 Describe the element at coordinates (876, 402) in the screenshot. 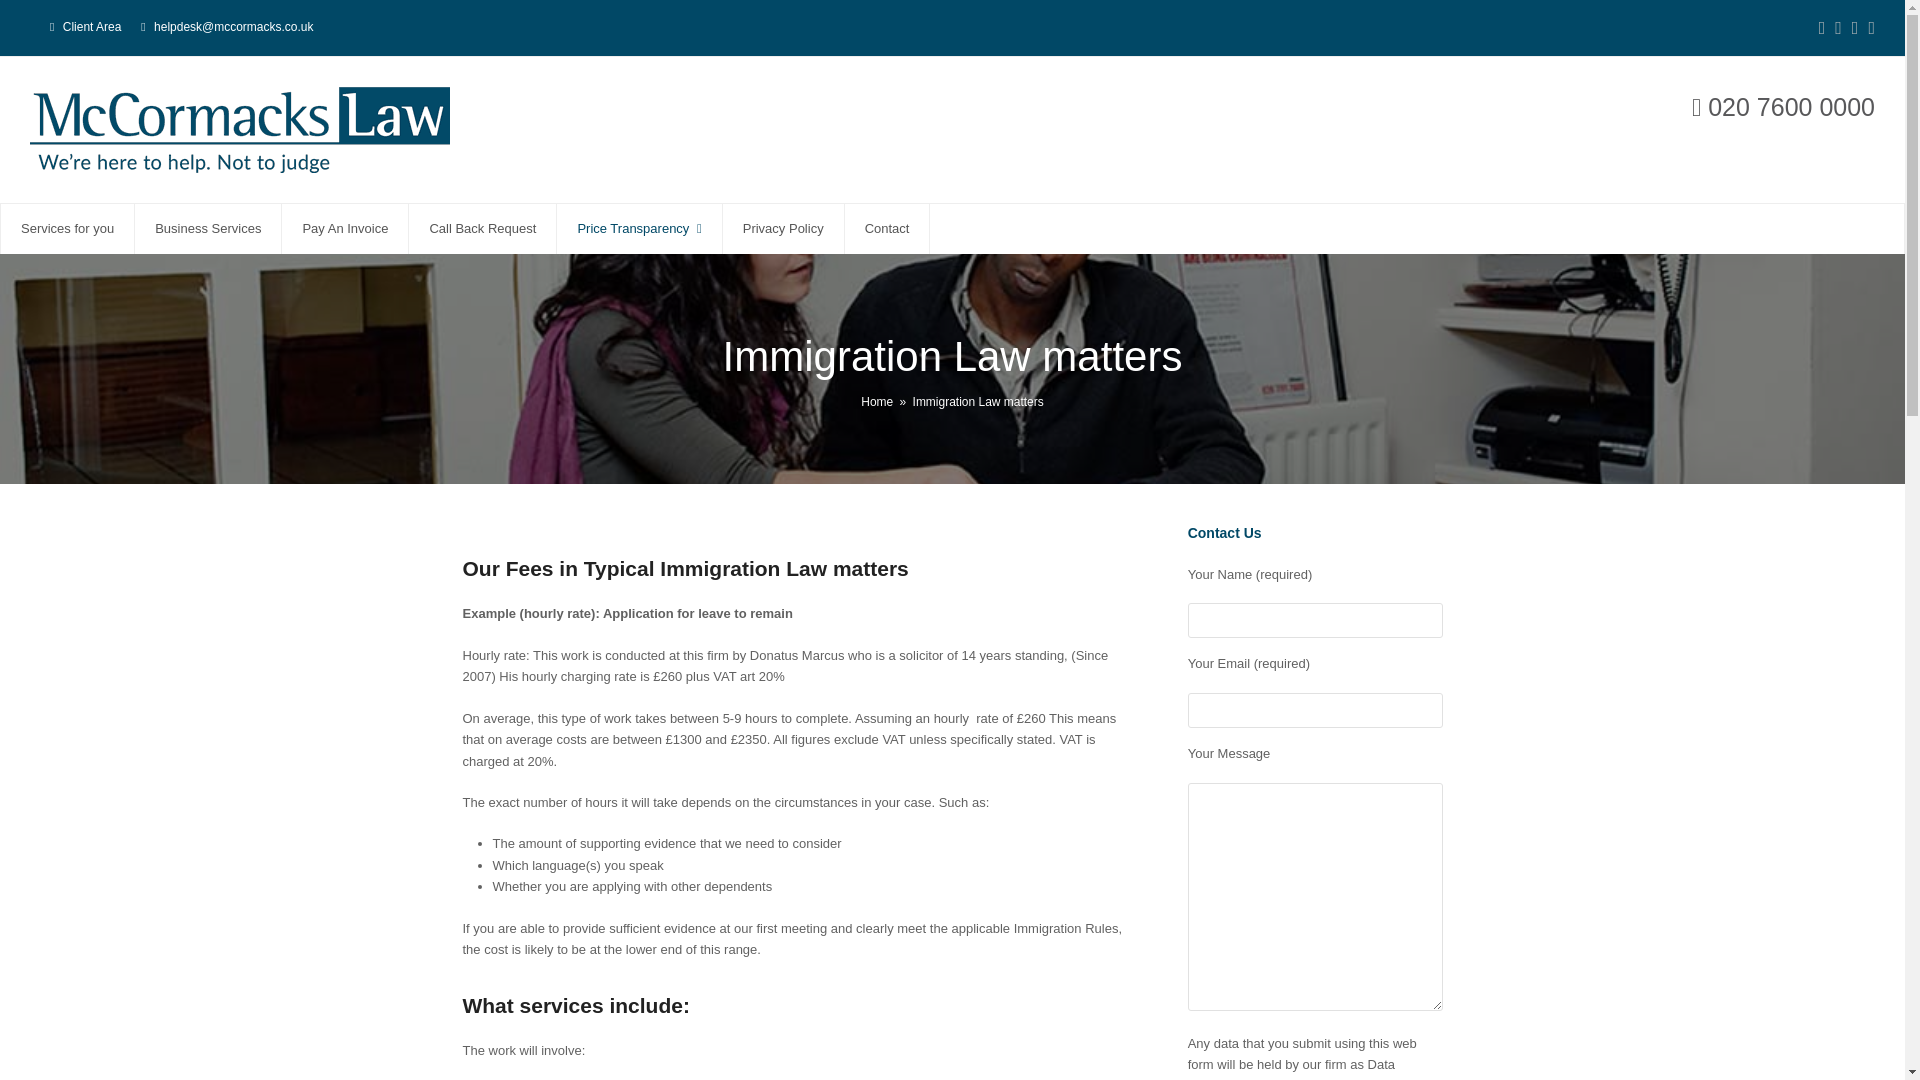

I see `Home` at that location.